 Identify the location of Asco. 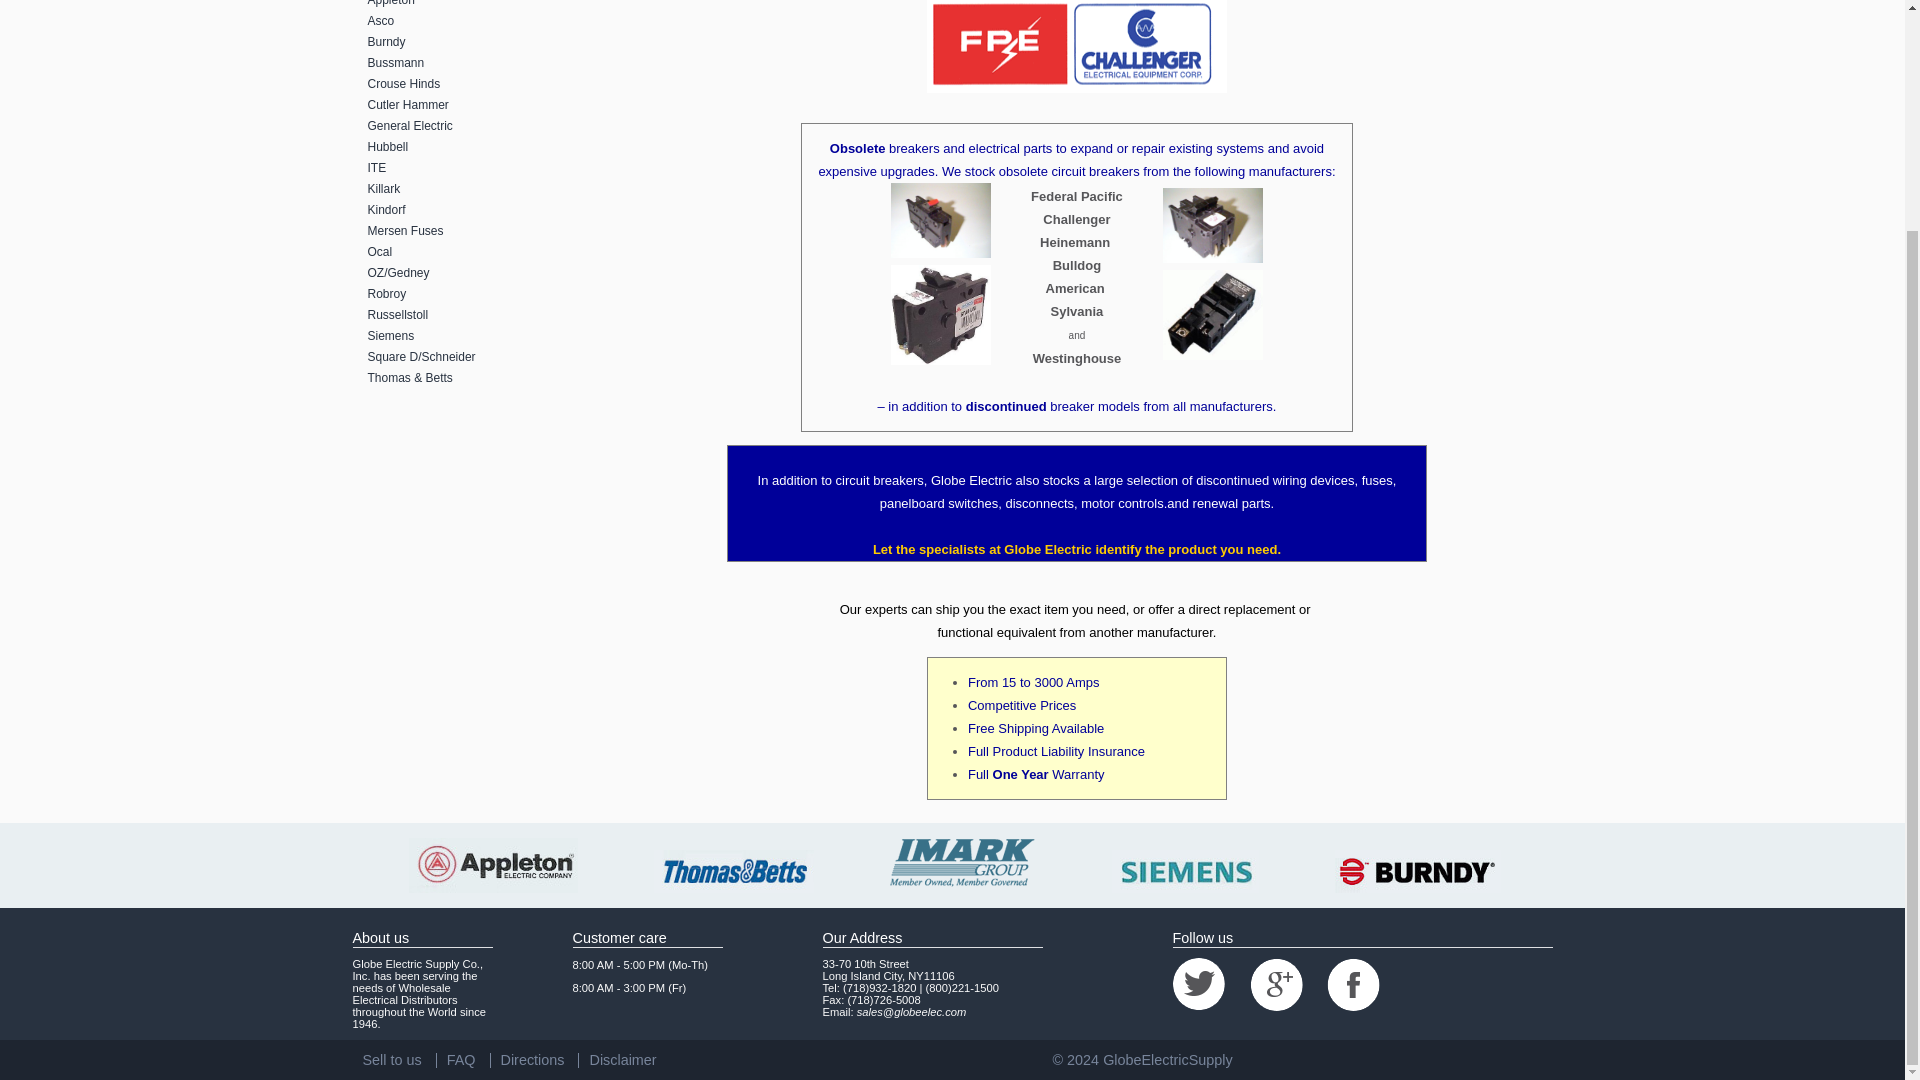
(466, 21).